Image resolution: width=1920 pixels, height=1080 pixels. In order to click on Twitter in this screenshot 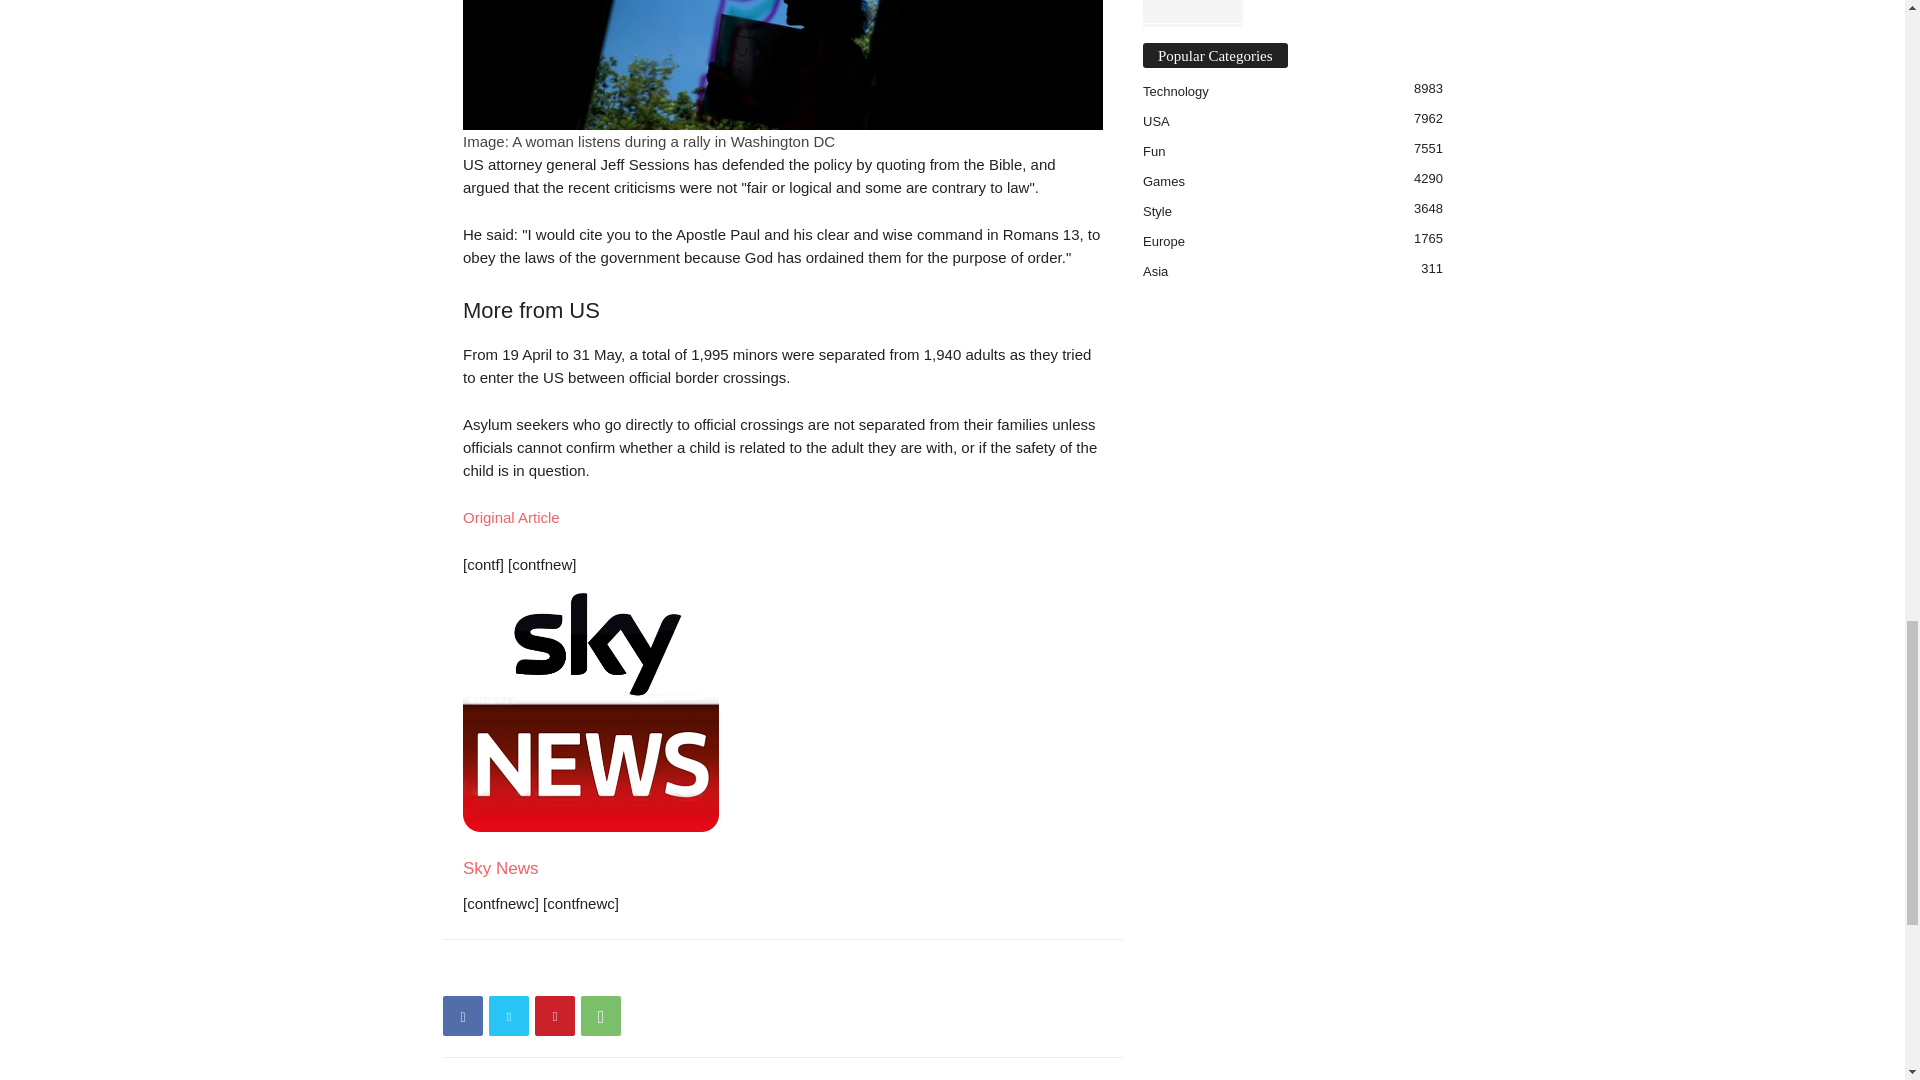, I will do `click(509, 1015)`.